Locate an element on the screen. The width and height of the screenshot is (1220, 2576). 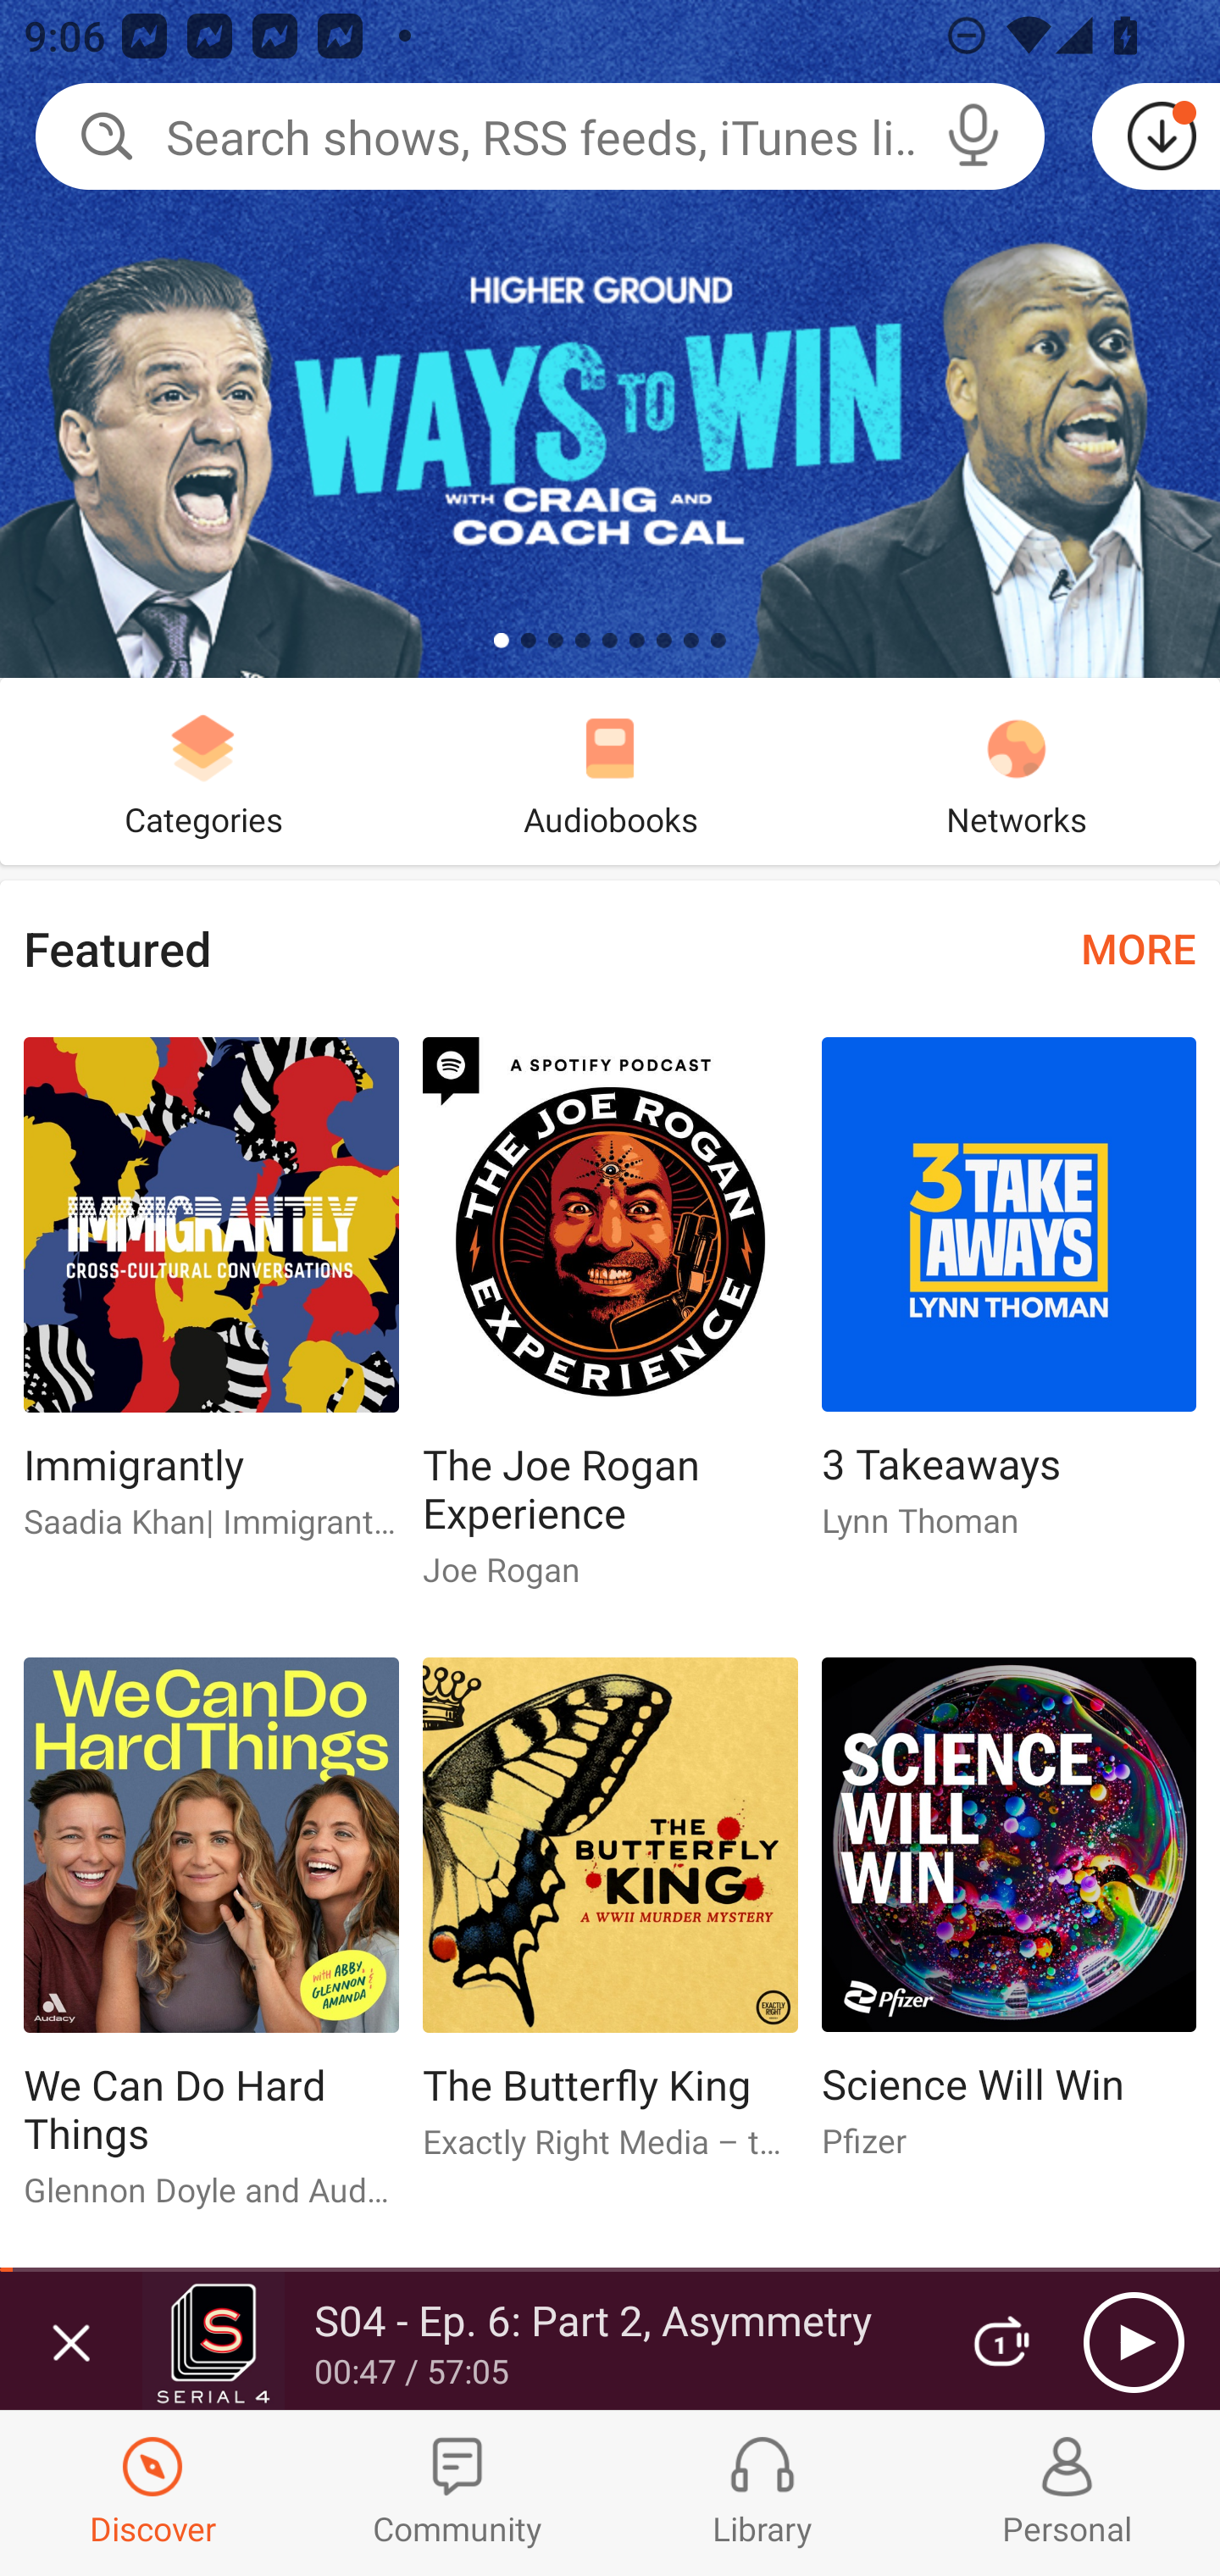
Networks is located at coordinates (1017, 771).